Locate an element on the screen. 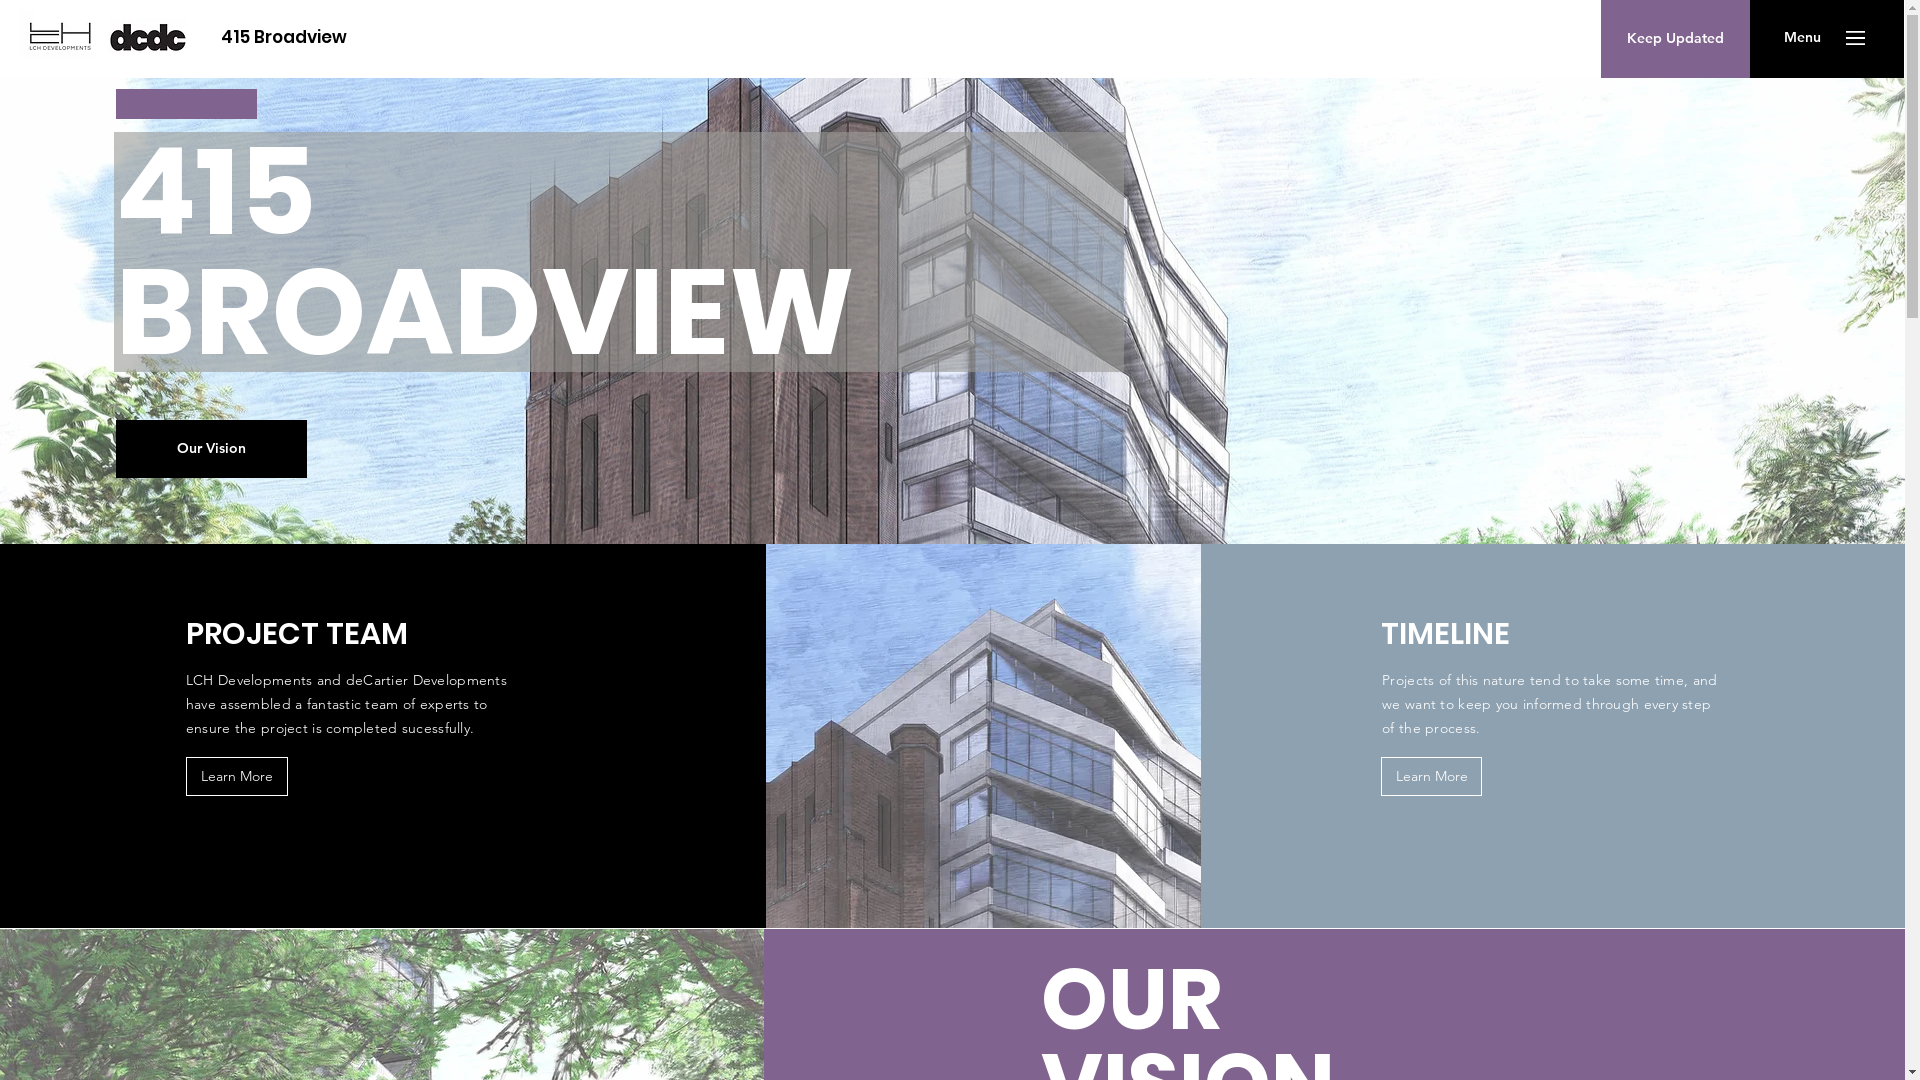  Keep Updated is located at coordinates (1676, 38).